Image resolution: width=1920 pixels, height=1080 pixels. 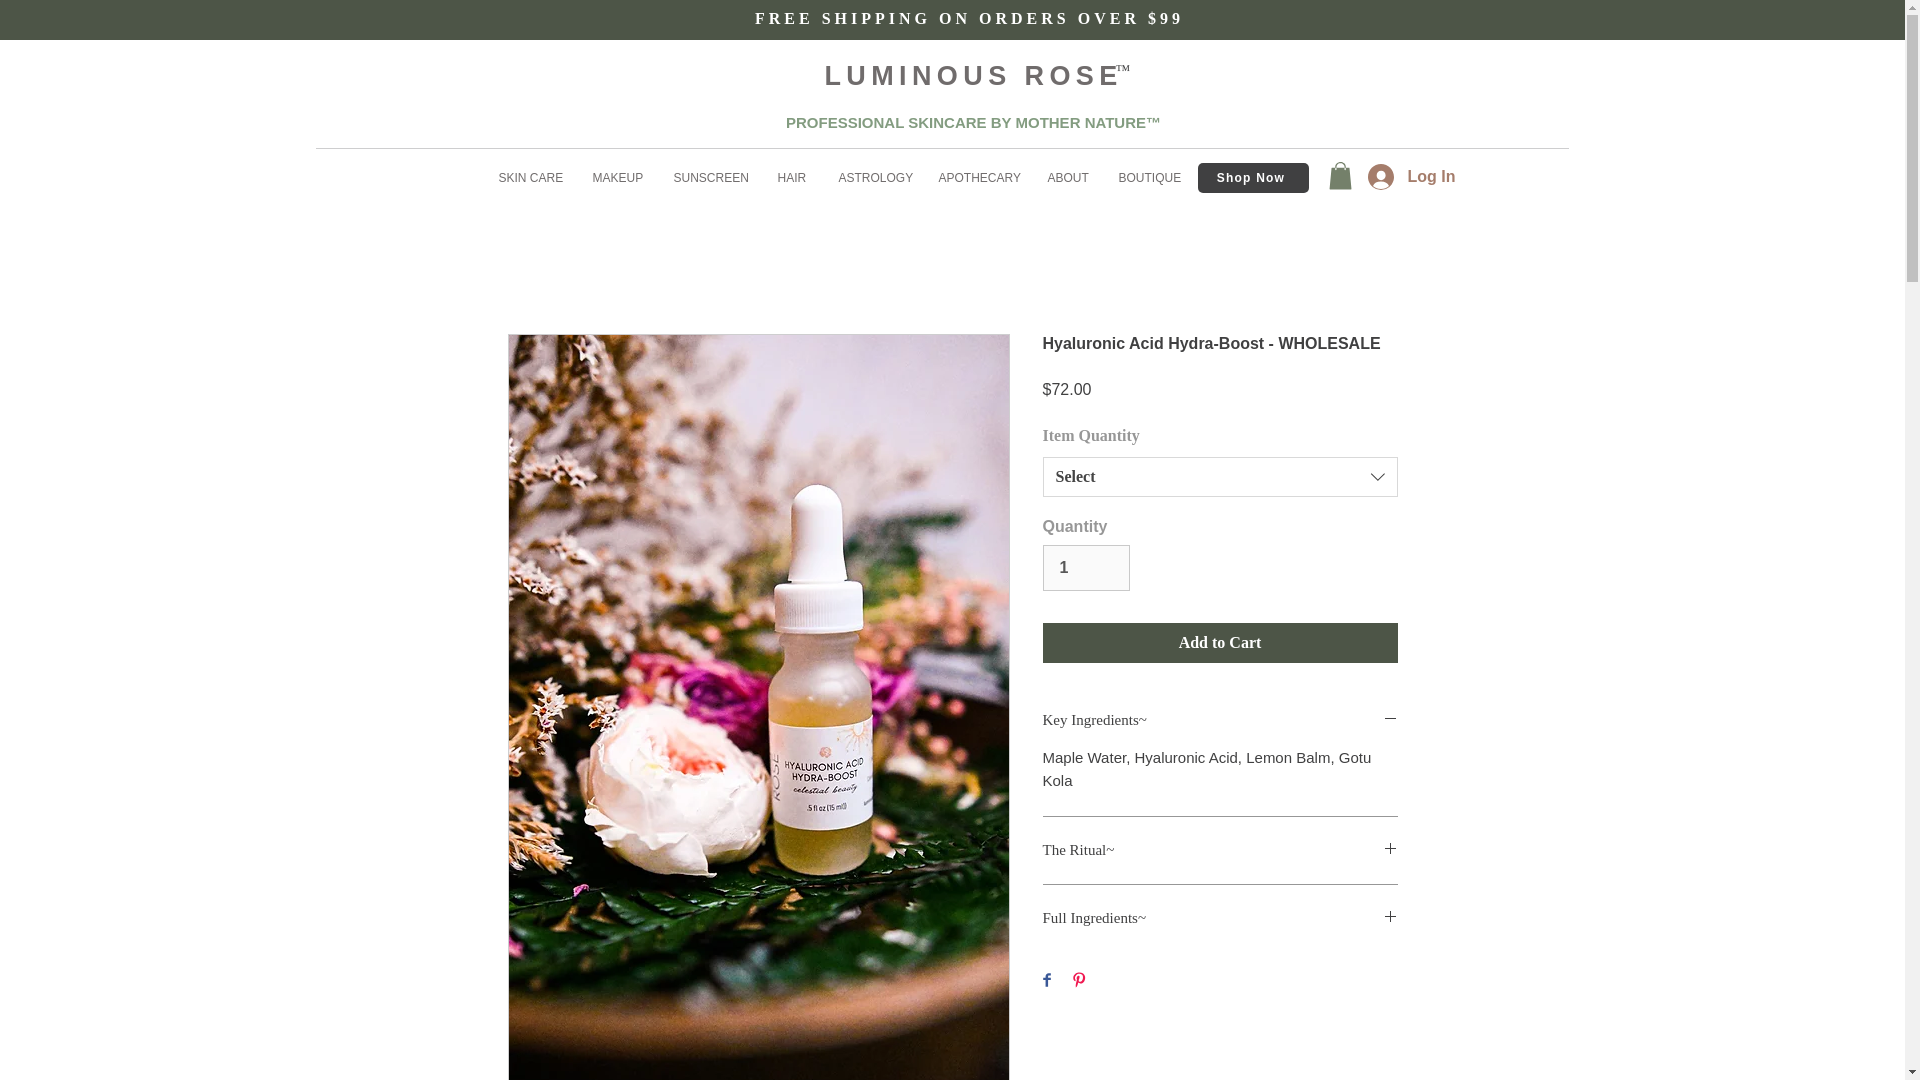 What do you see at coordinates (1220, 476) in the screenshot?
I see `Select` at bounding box center [1220, 476].